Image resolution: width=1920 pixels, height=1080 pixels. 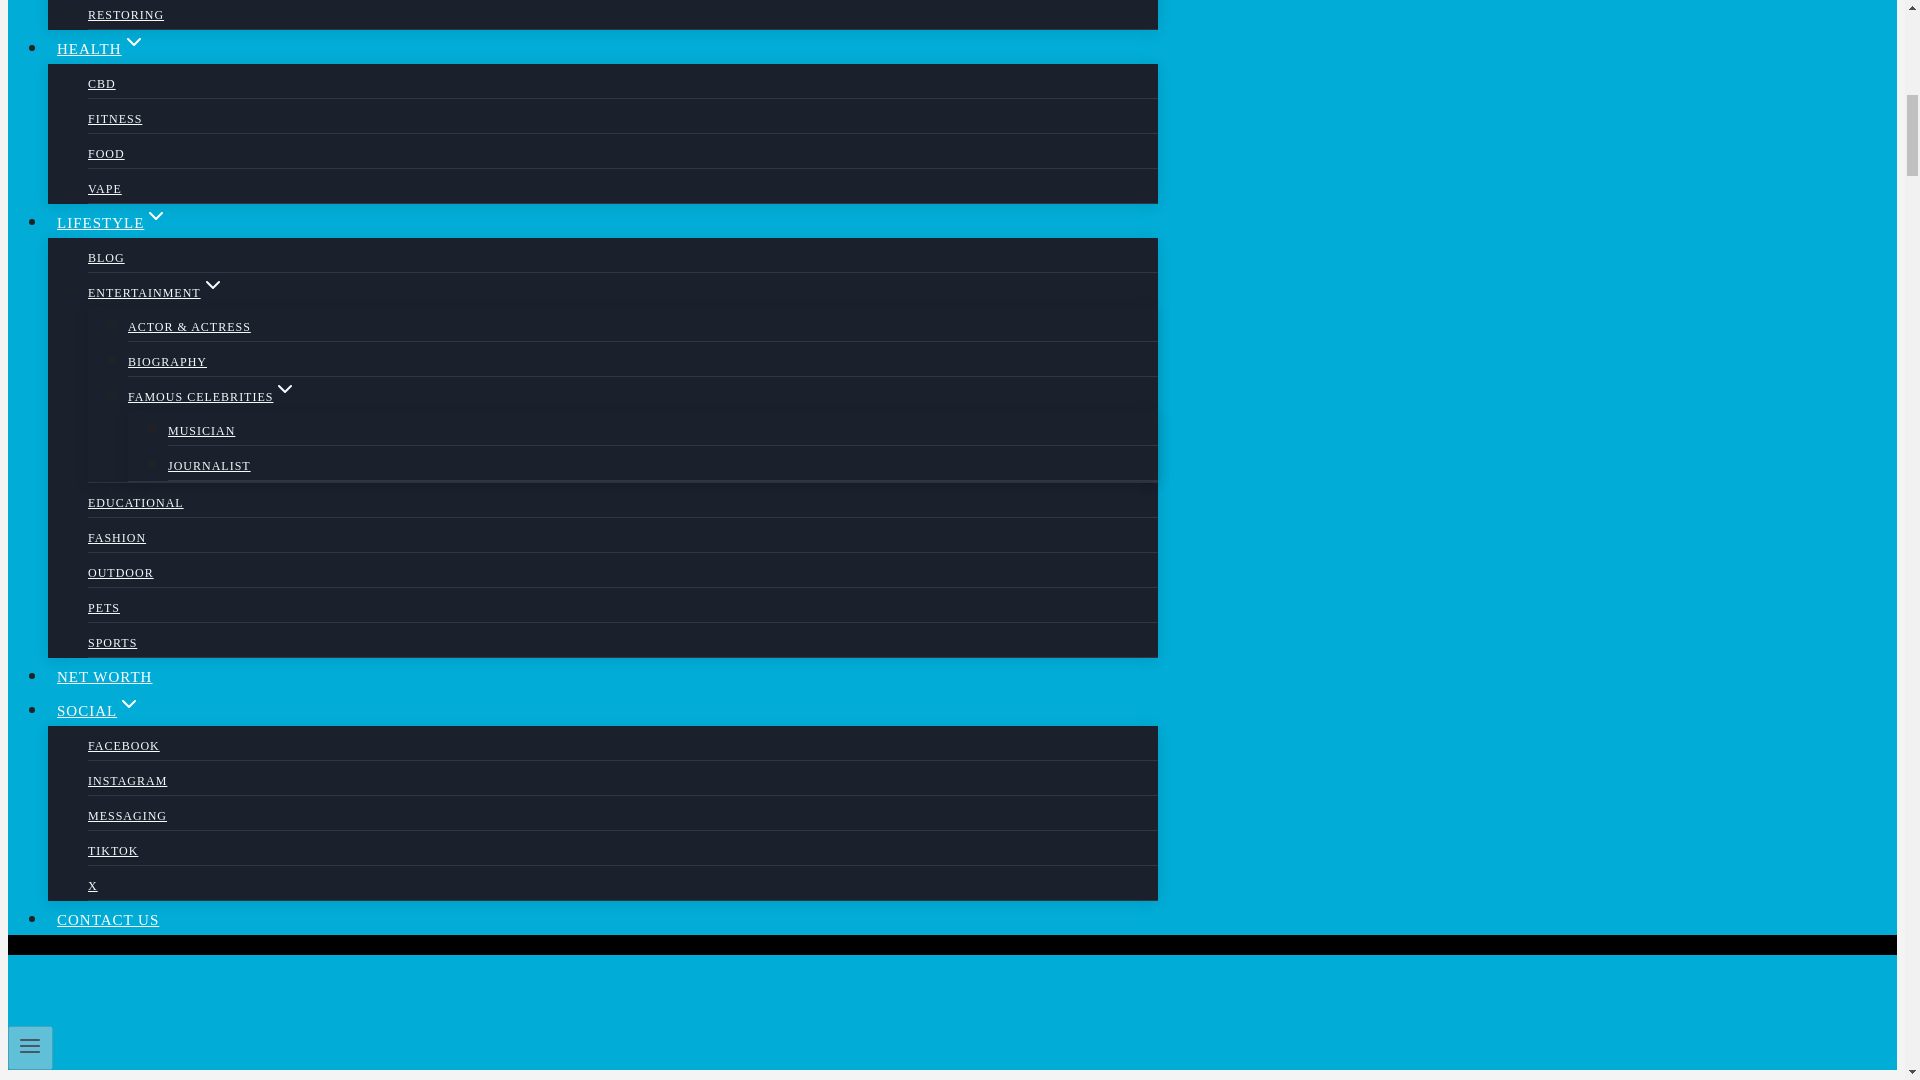 I want to click on CBD, so click(x=102, y=83).